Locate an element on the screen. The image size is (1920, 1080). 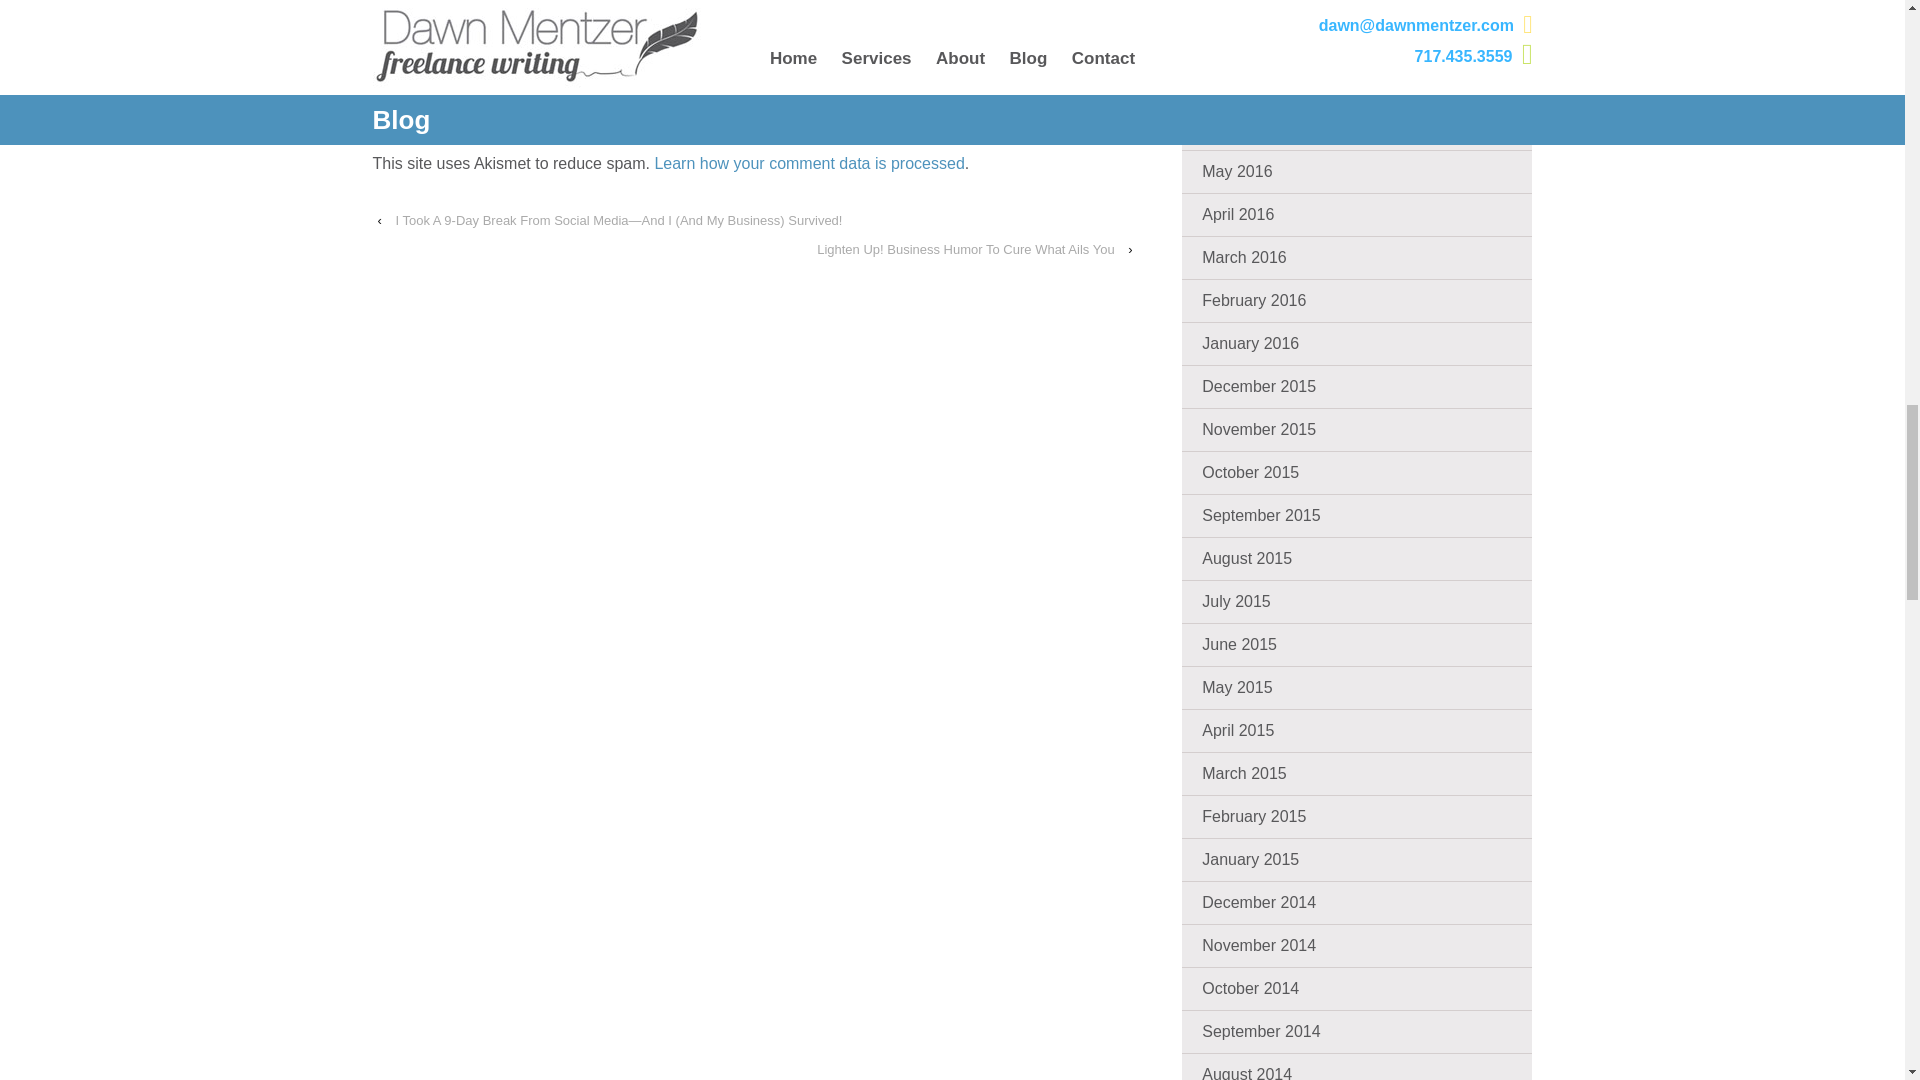
Learn how your comment data is processed is located at coordinates (808, 163).